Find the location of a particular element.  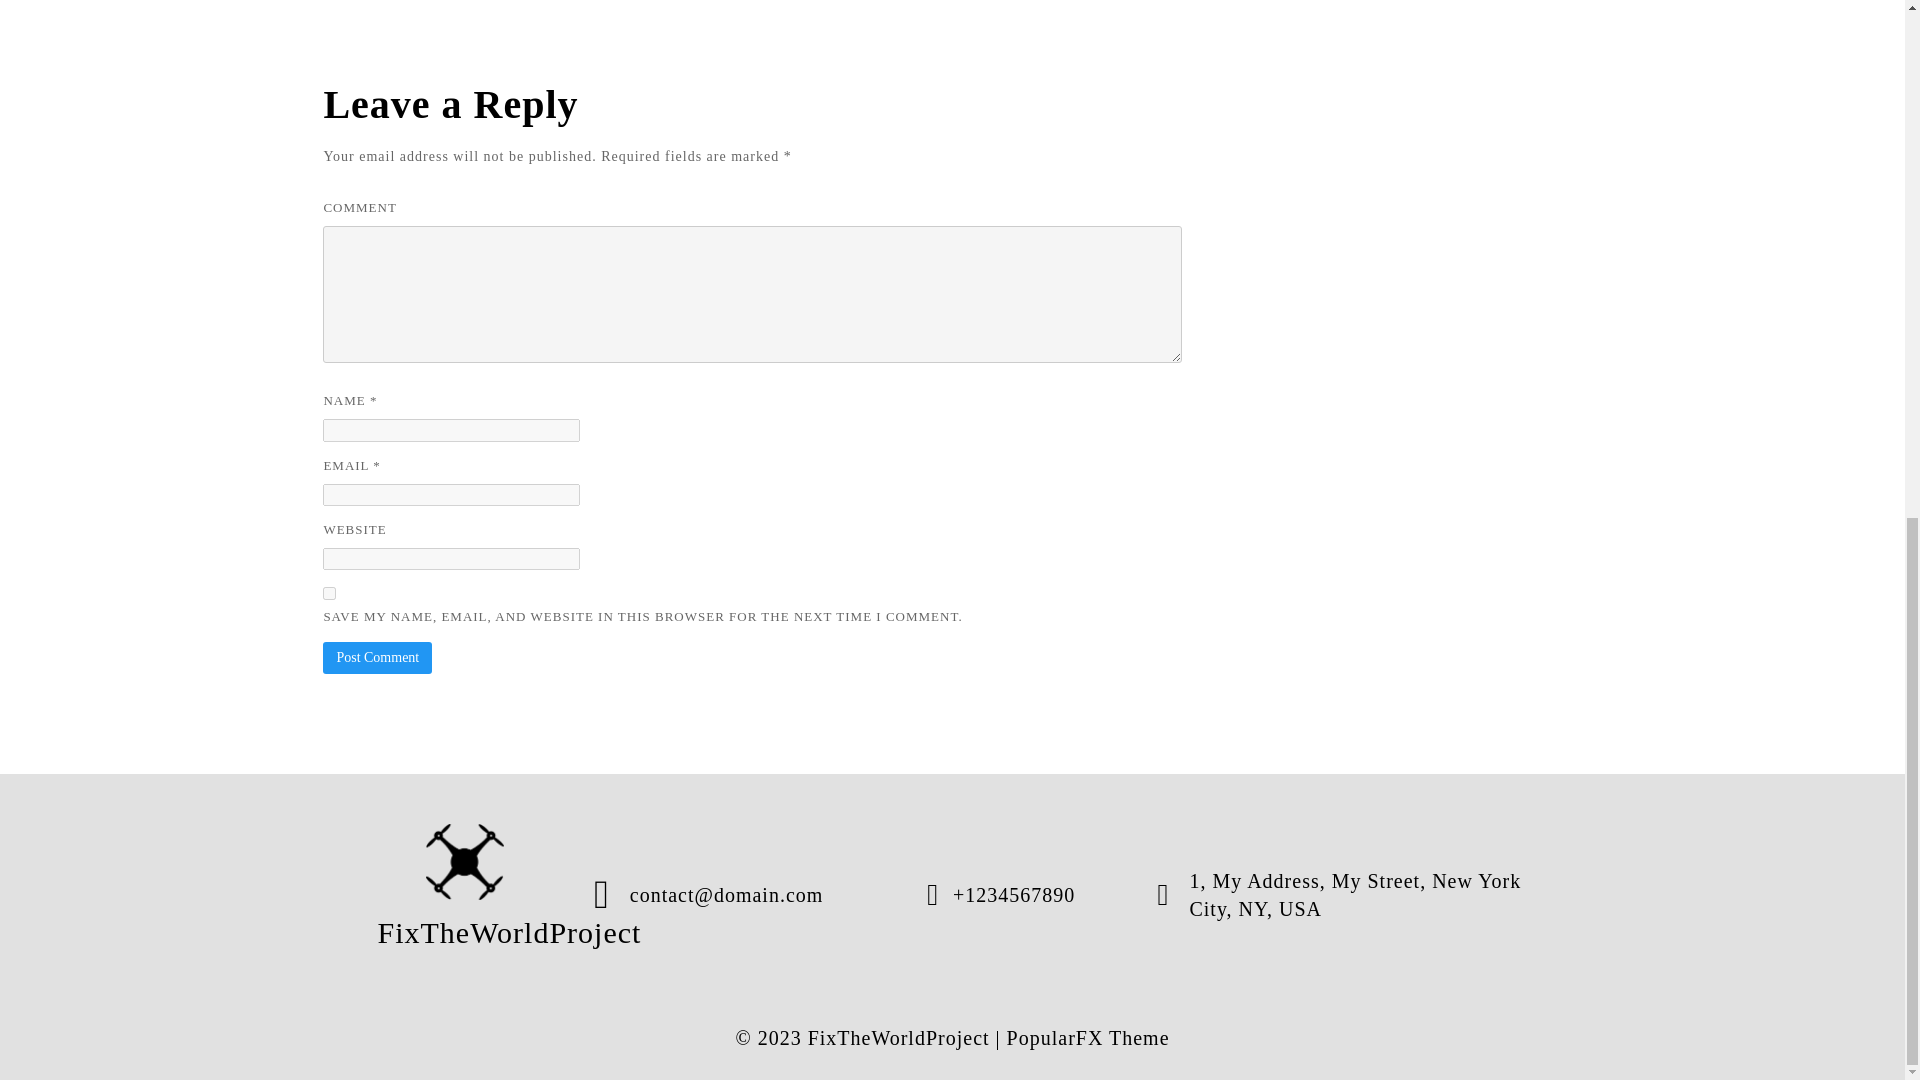

PopularFX Theme is located at coordinates (1088, 1038).